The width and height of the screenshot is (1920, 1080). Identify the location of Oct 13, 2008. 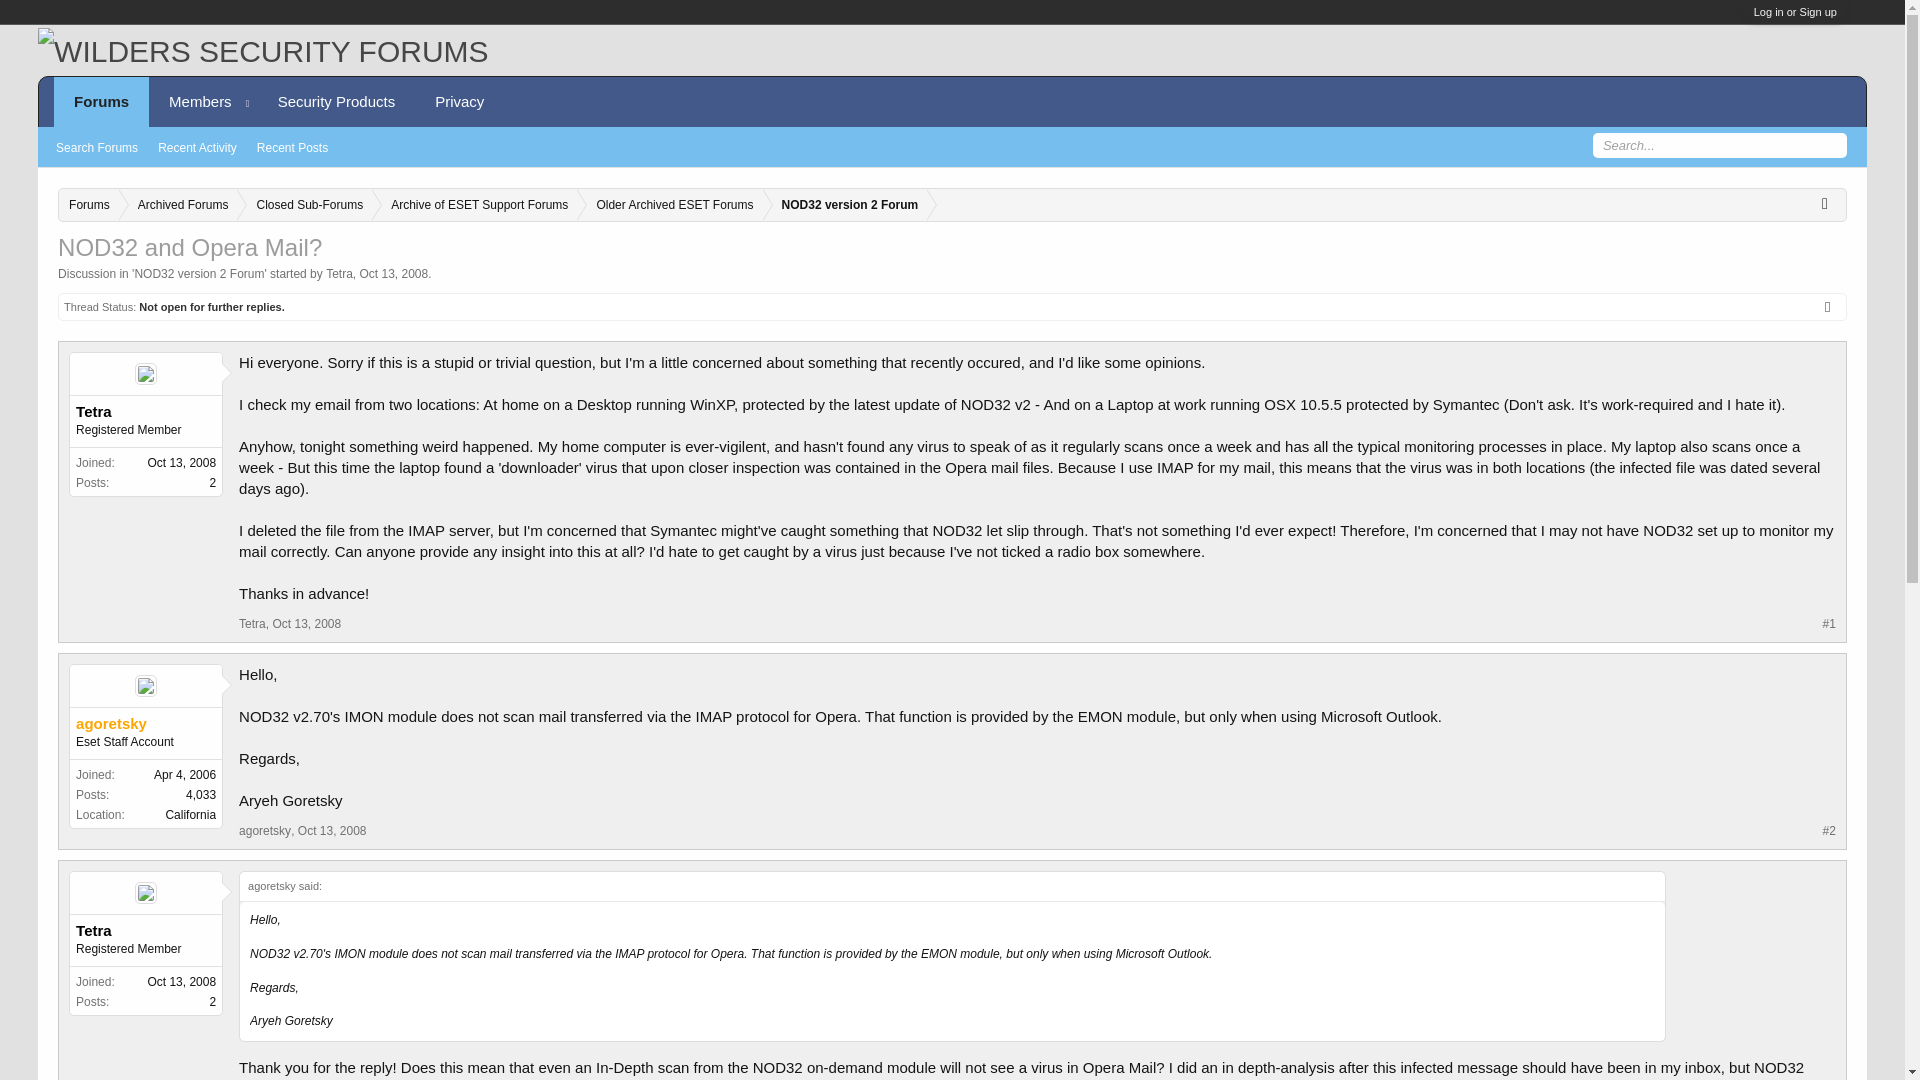
(394, 273).